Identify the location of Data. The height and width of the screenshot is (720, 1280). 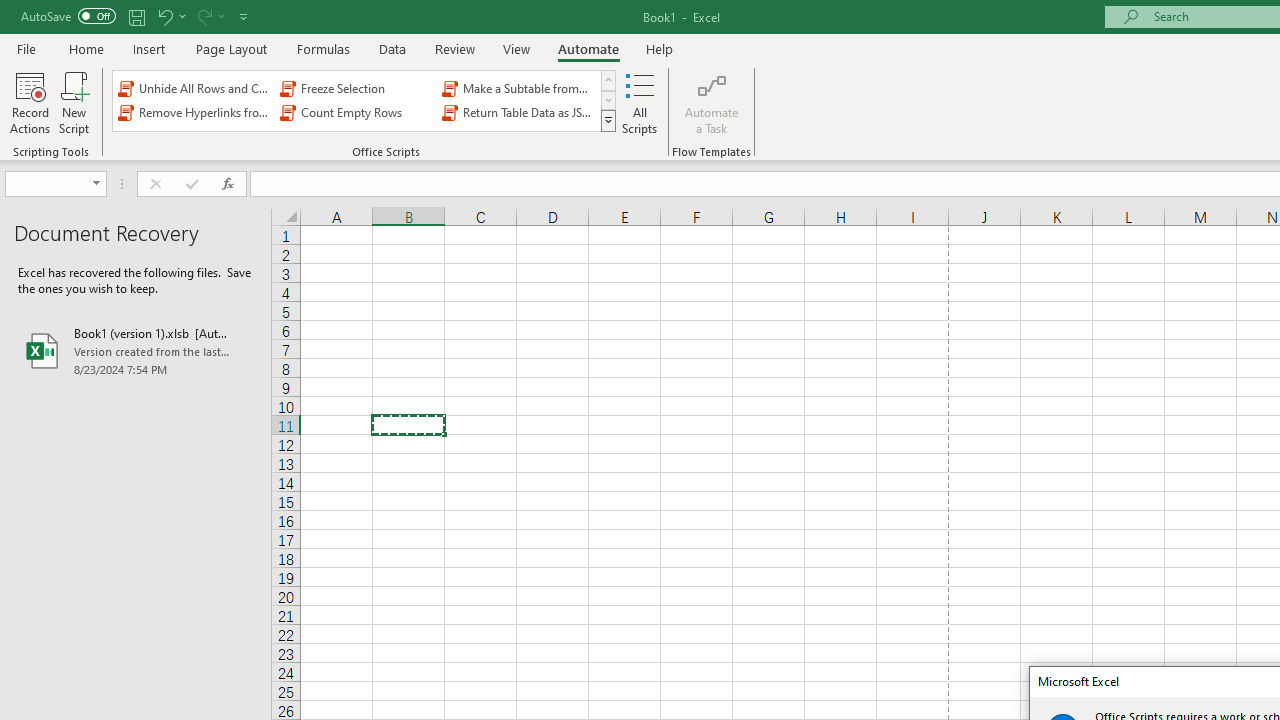
(392, 48).